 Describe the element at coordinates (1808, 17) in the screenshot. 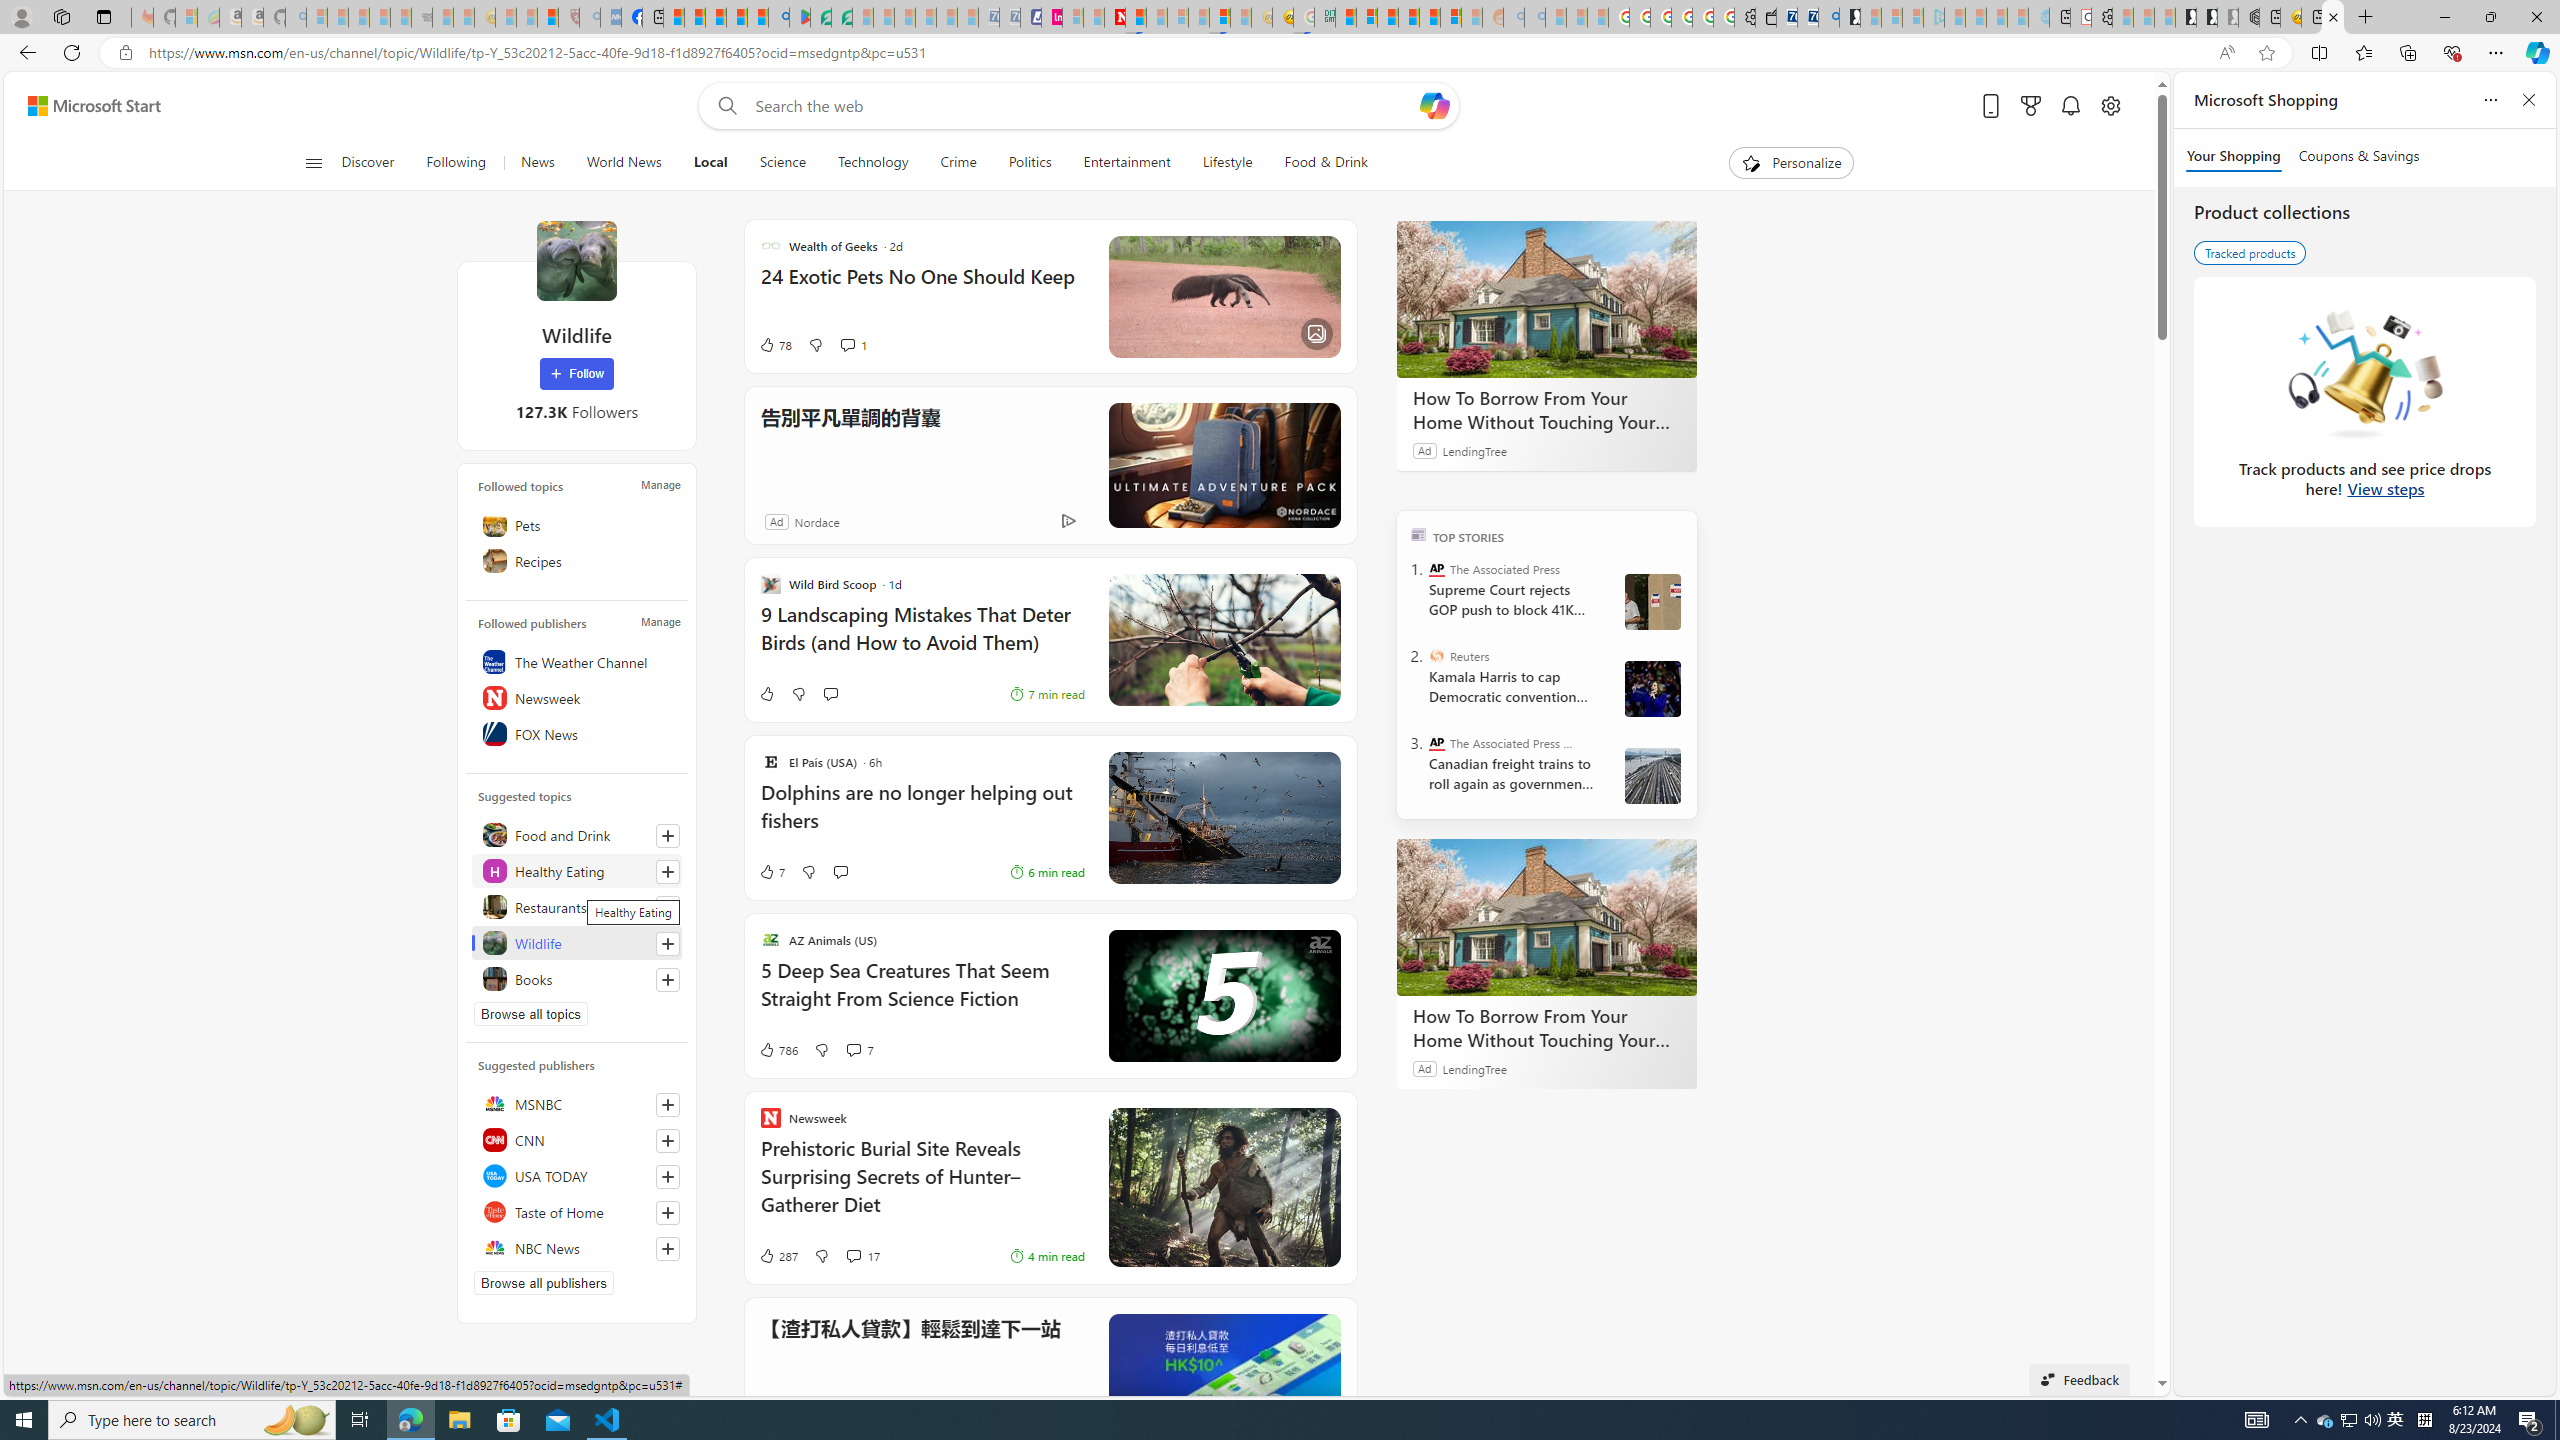

I see `Cheap Car Rentals - Save70.com` at that location.